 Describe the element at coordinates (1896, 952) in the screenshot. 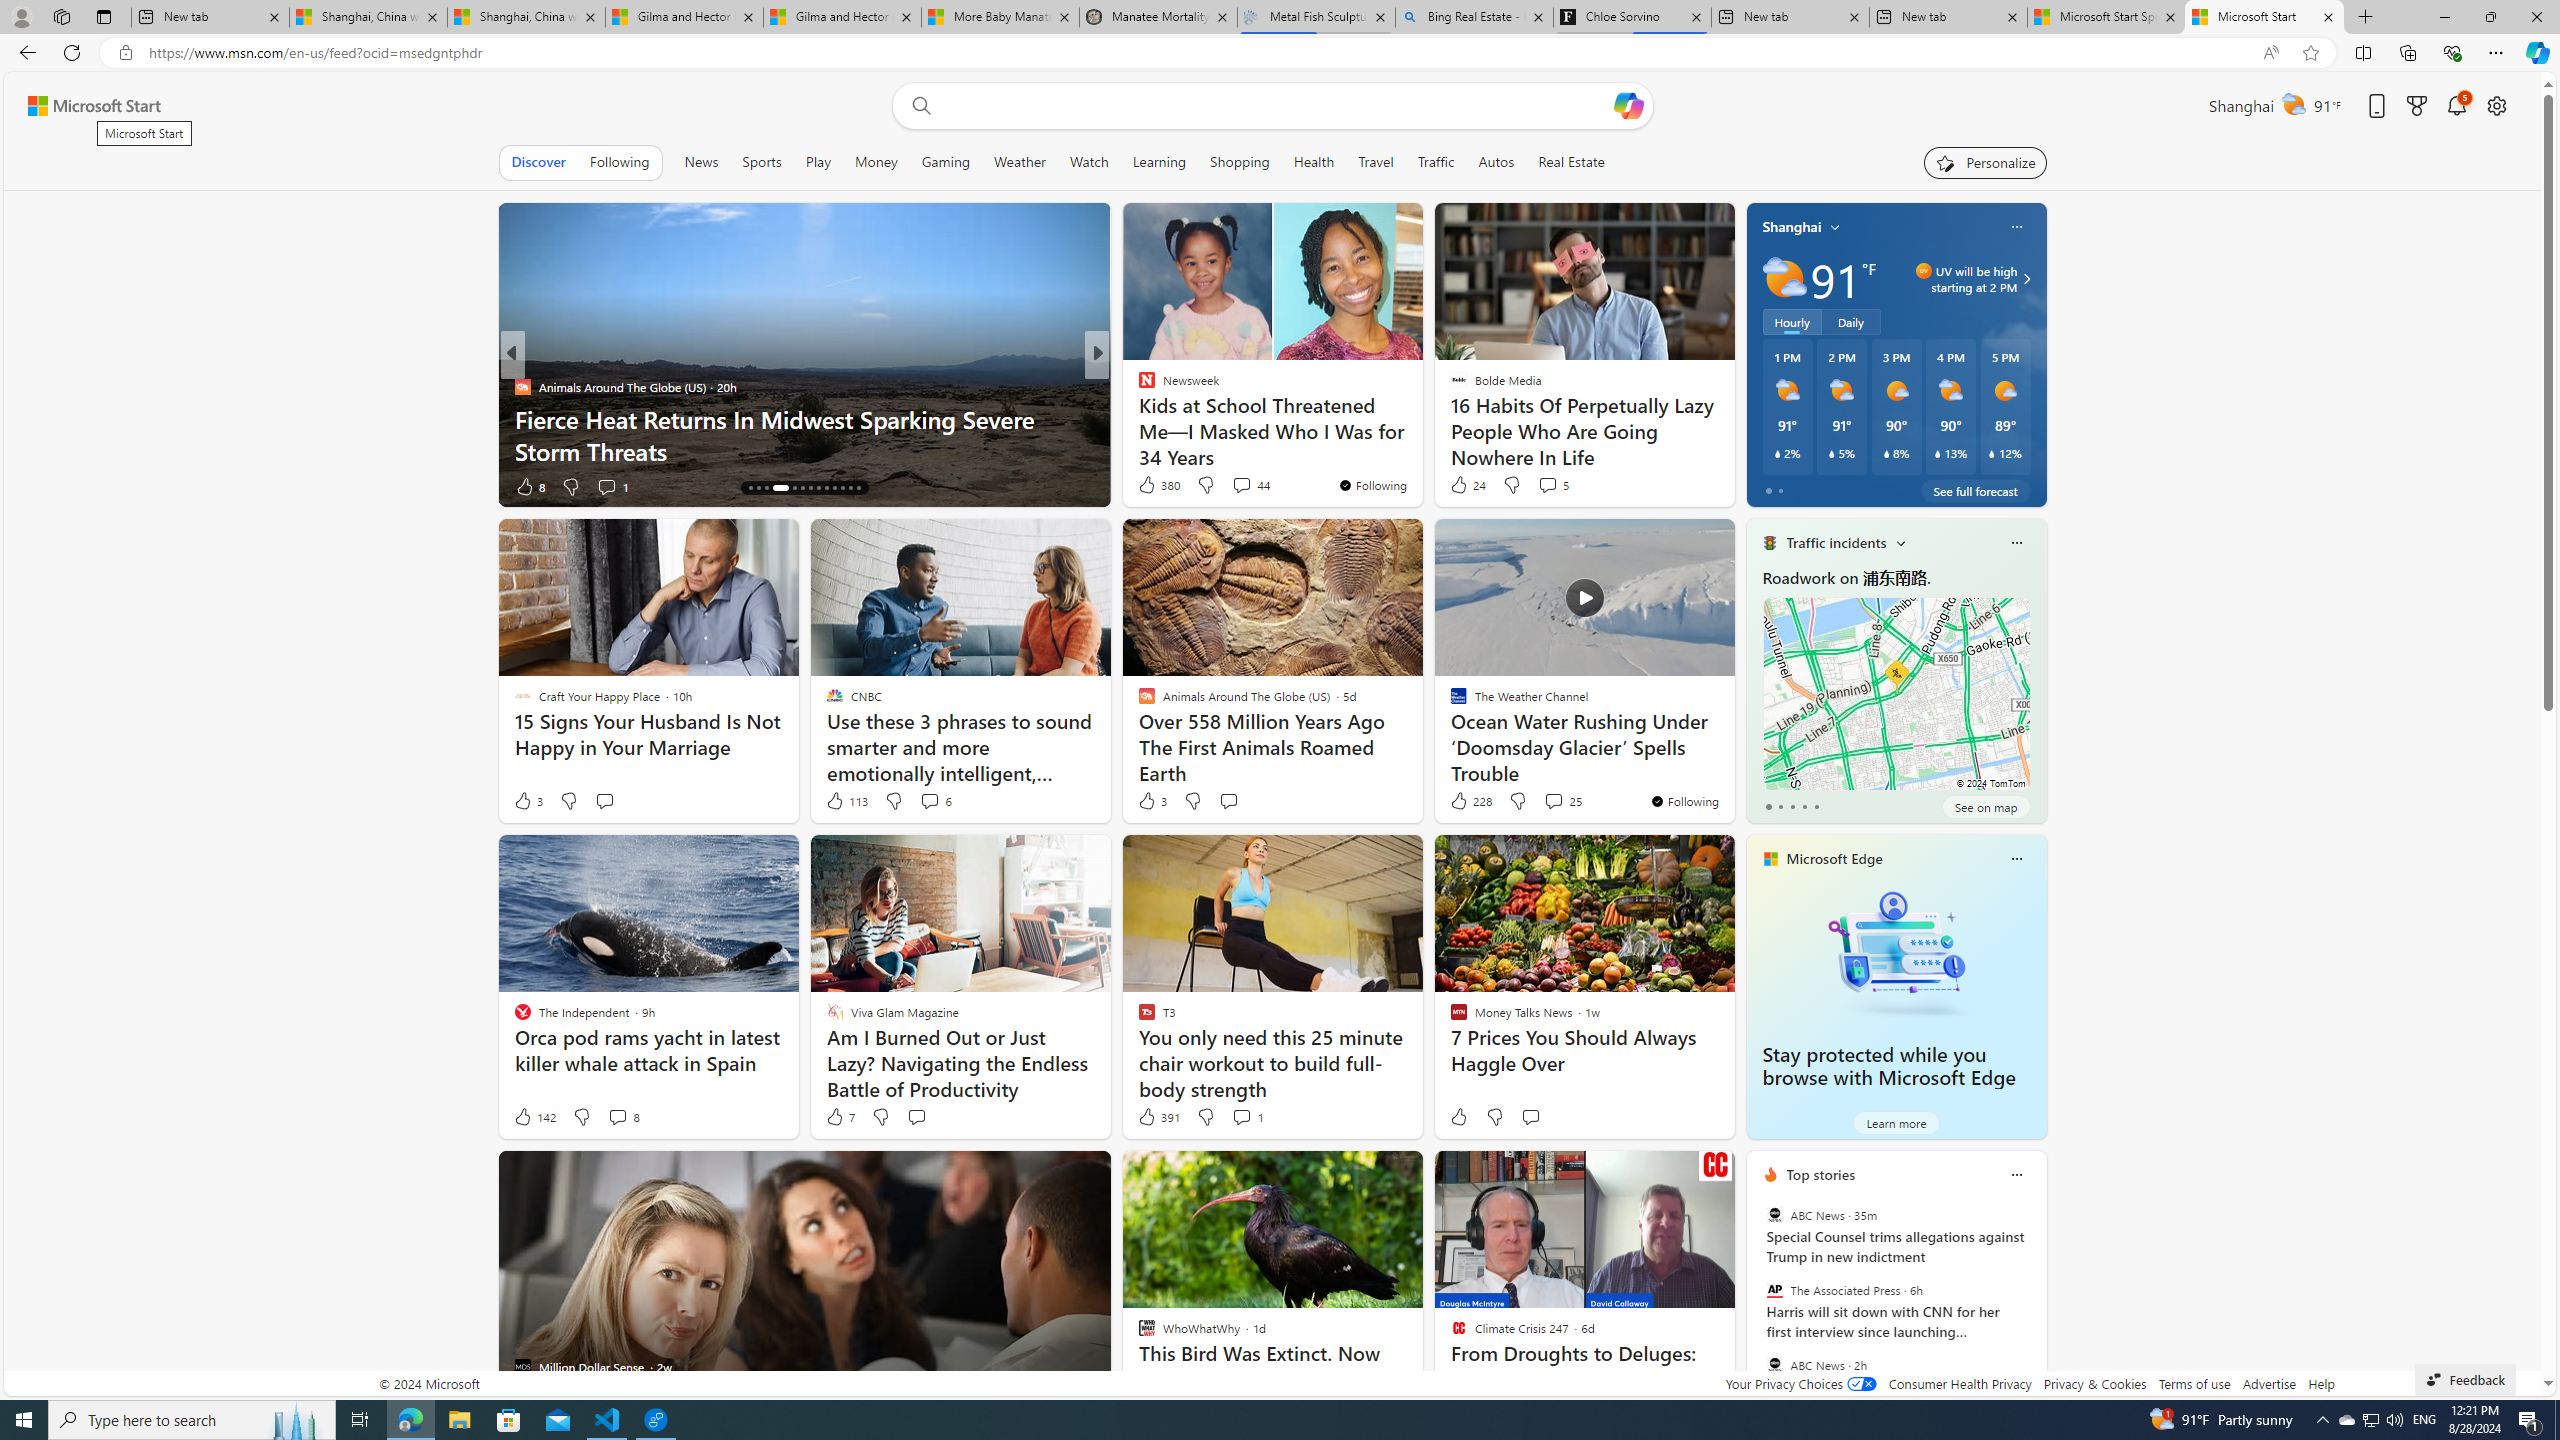

I see `Stay protected while you browse with Microsoft Edge` at that location.